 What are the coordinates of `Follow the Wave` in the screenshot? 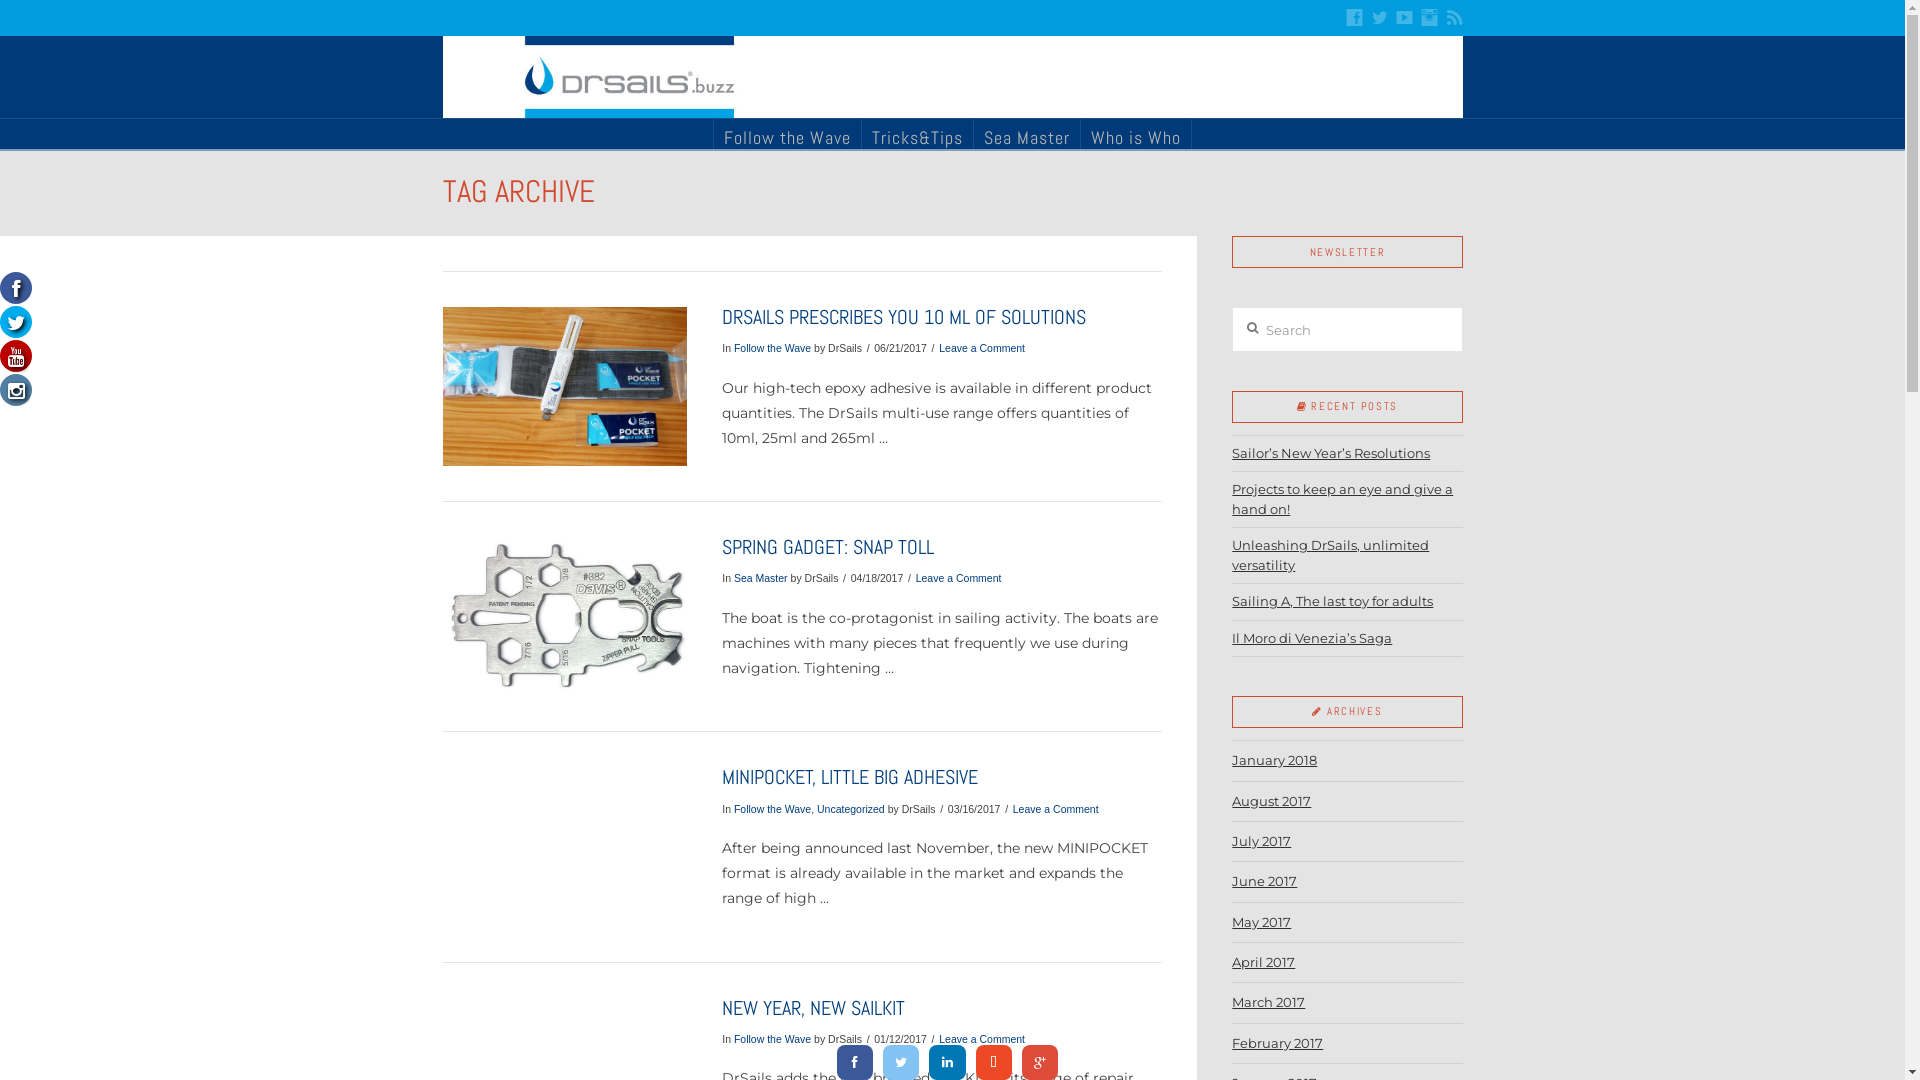 It's located at (772, 1039).